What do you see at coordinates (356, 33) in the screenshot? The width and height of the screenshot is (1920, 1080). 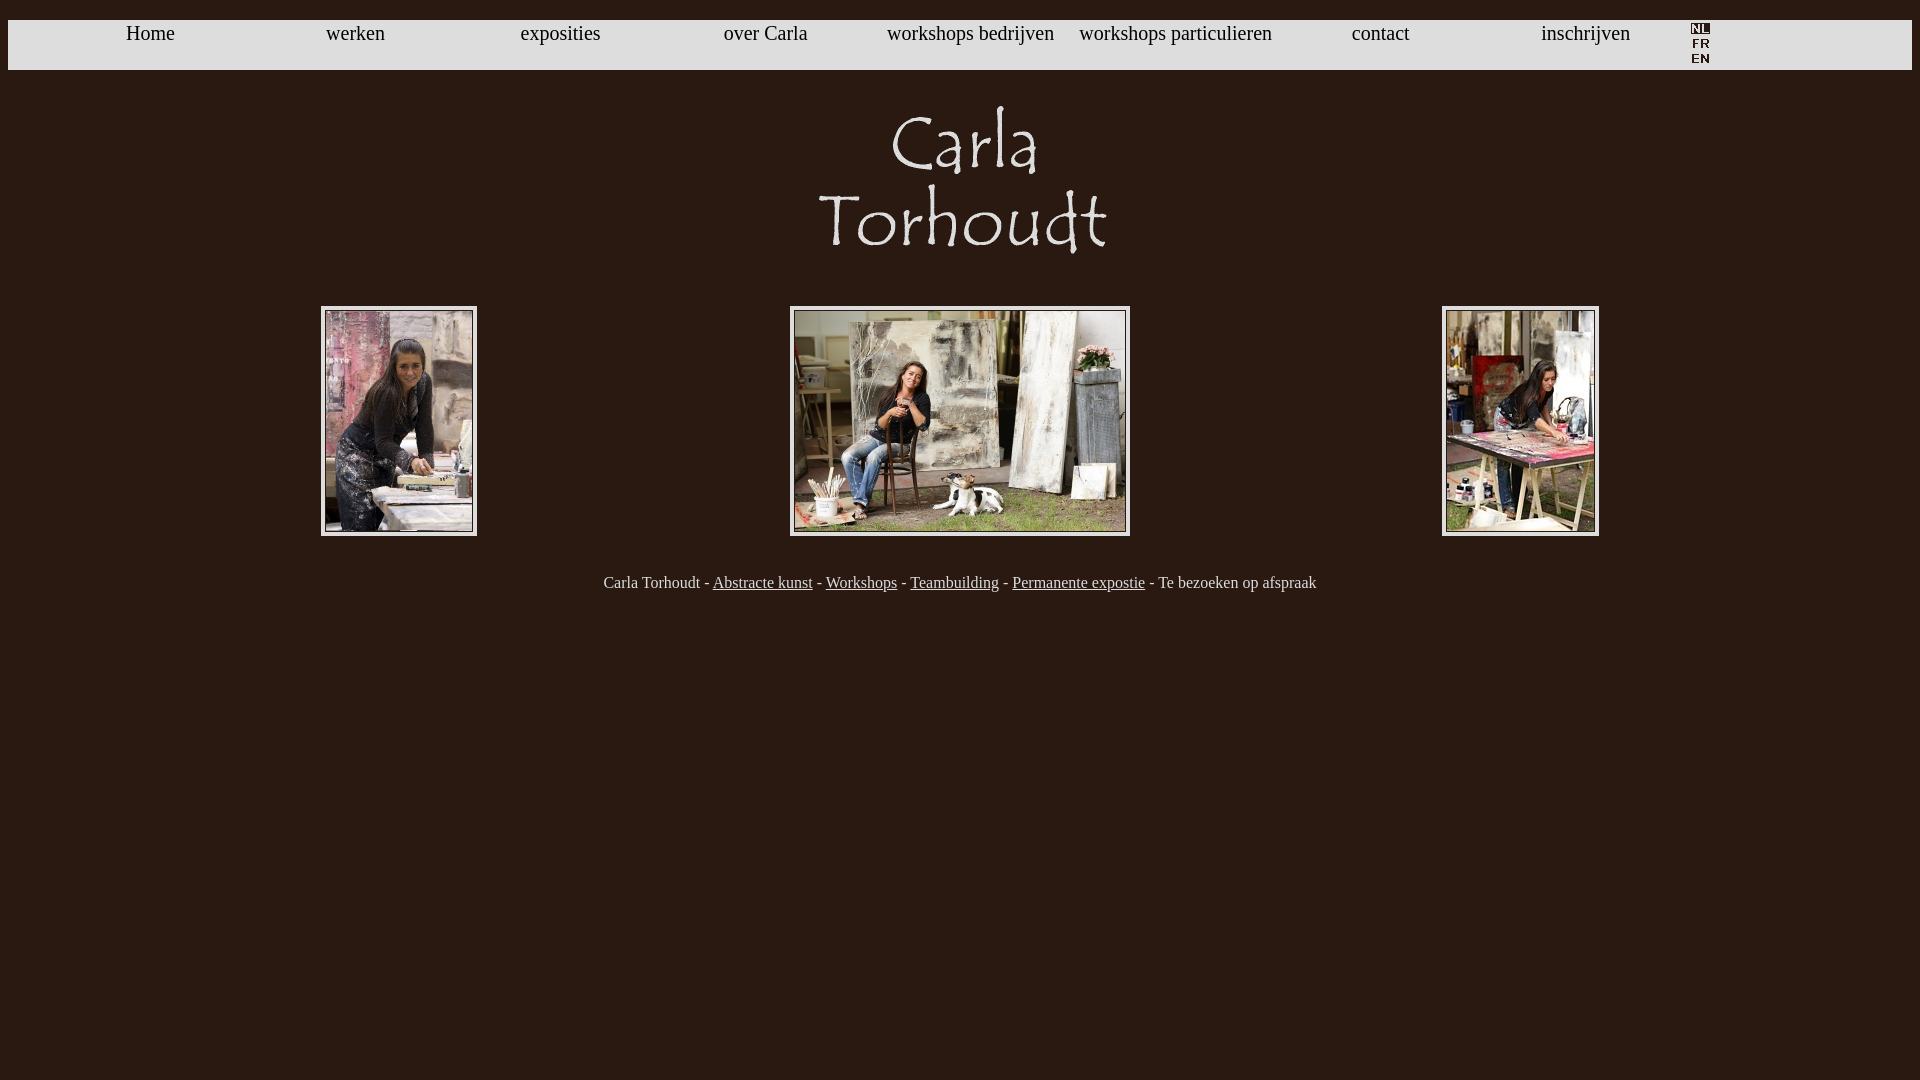 I see `werken` at bounding box center [356, 33].